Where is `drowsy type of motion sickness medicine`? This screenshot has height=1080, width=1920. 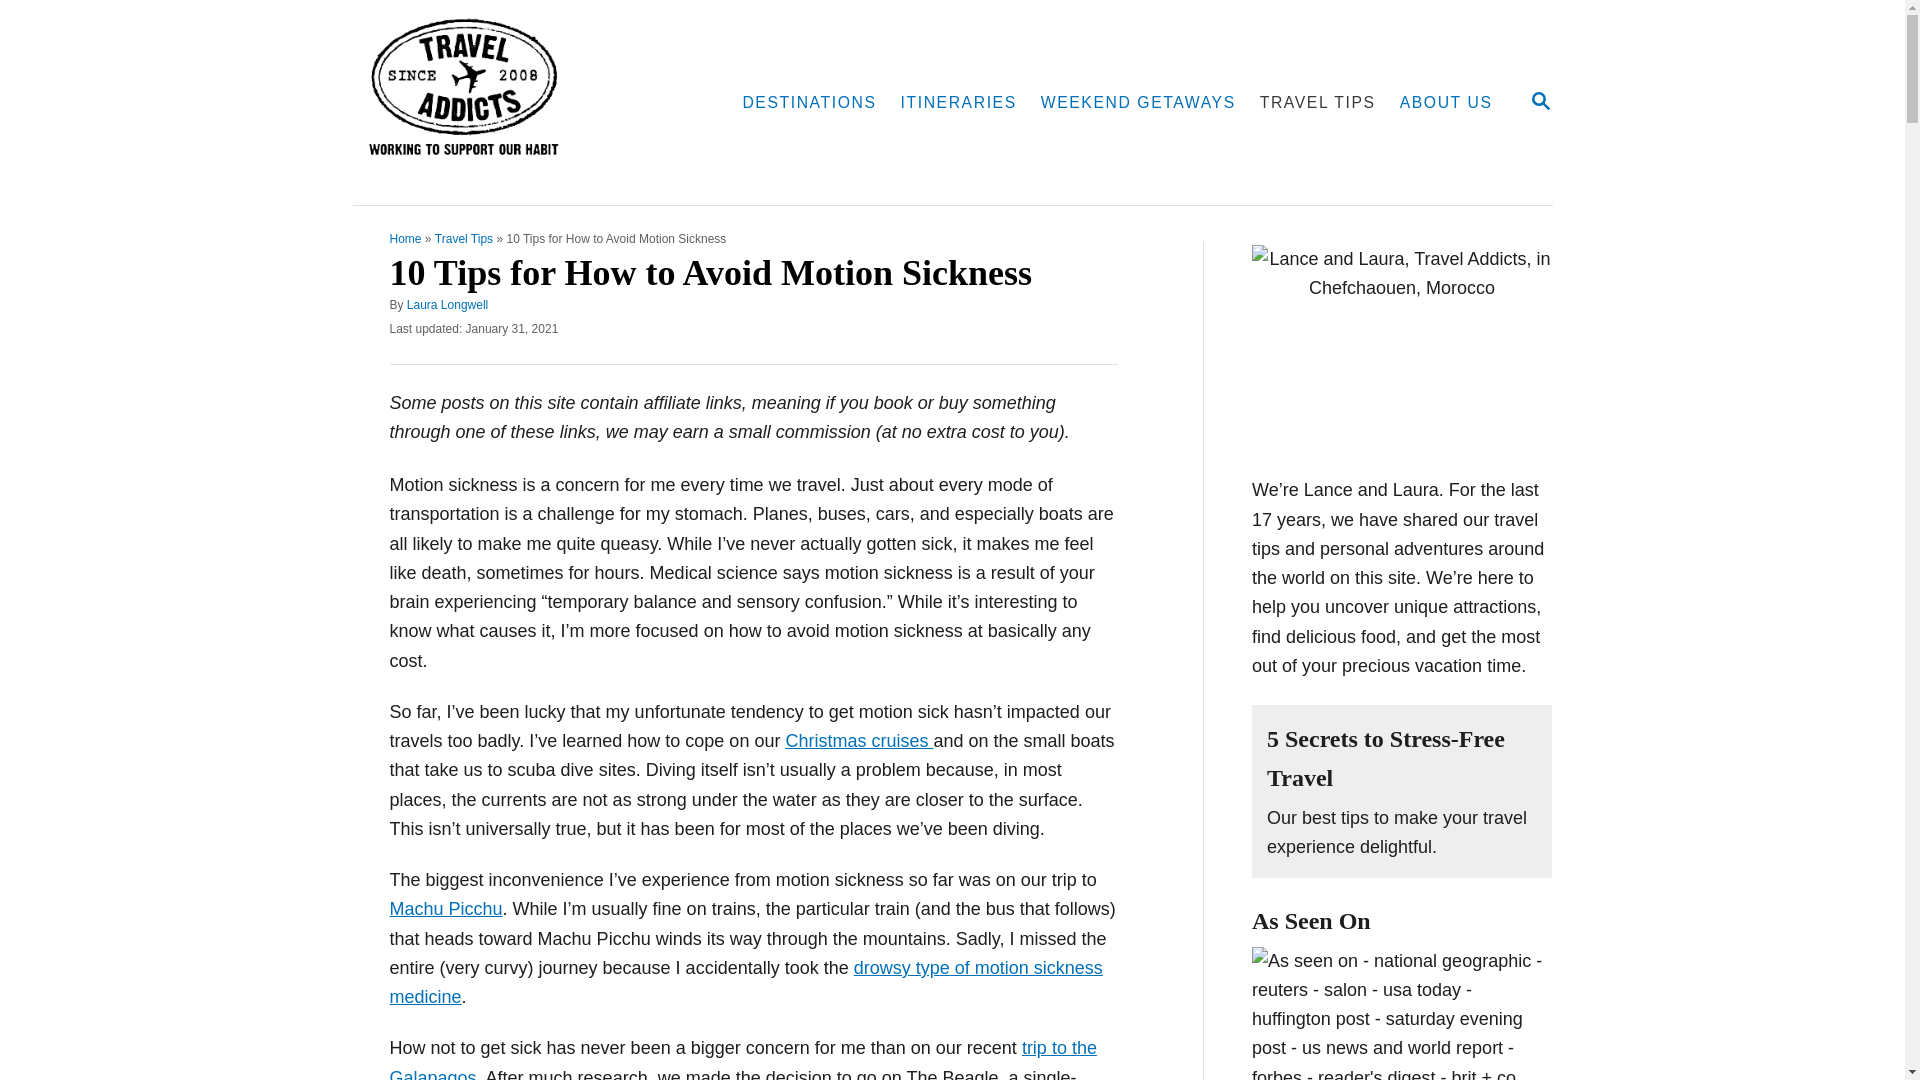 drowsy type of motion sickness medicine is located at coordinates (464, 239).